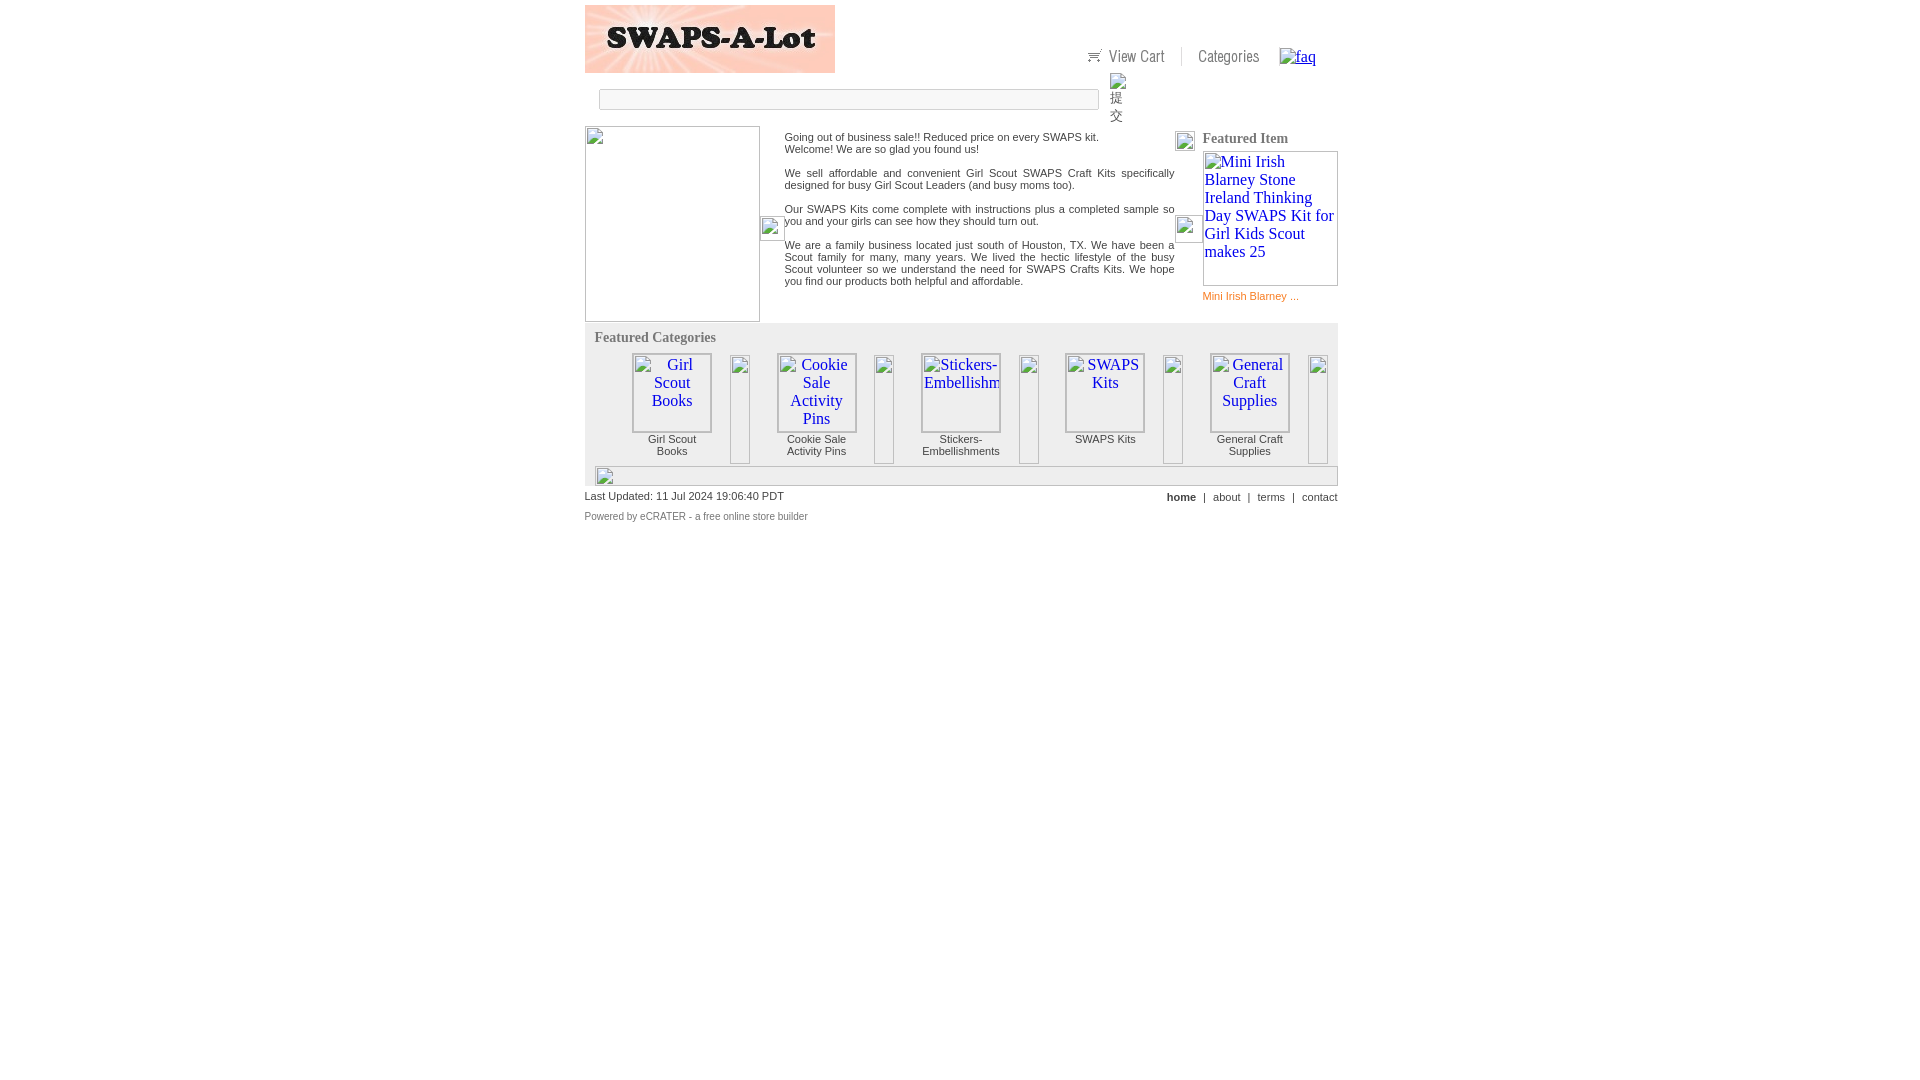 This screenshot has width=1920, height=1080. Describe the element at coordinates (755, 514) in the screenshot. I see `free online store builder` at that location.